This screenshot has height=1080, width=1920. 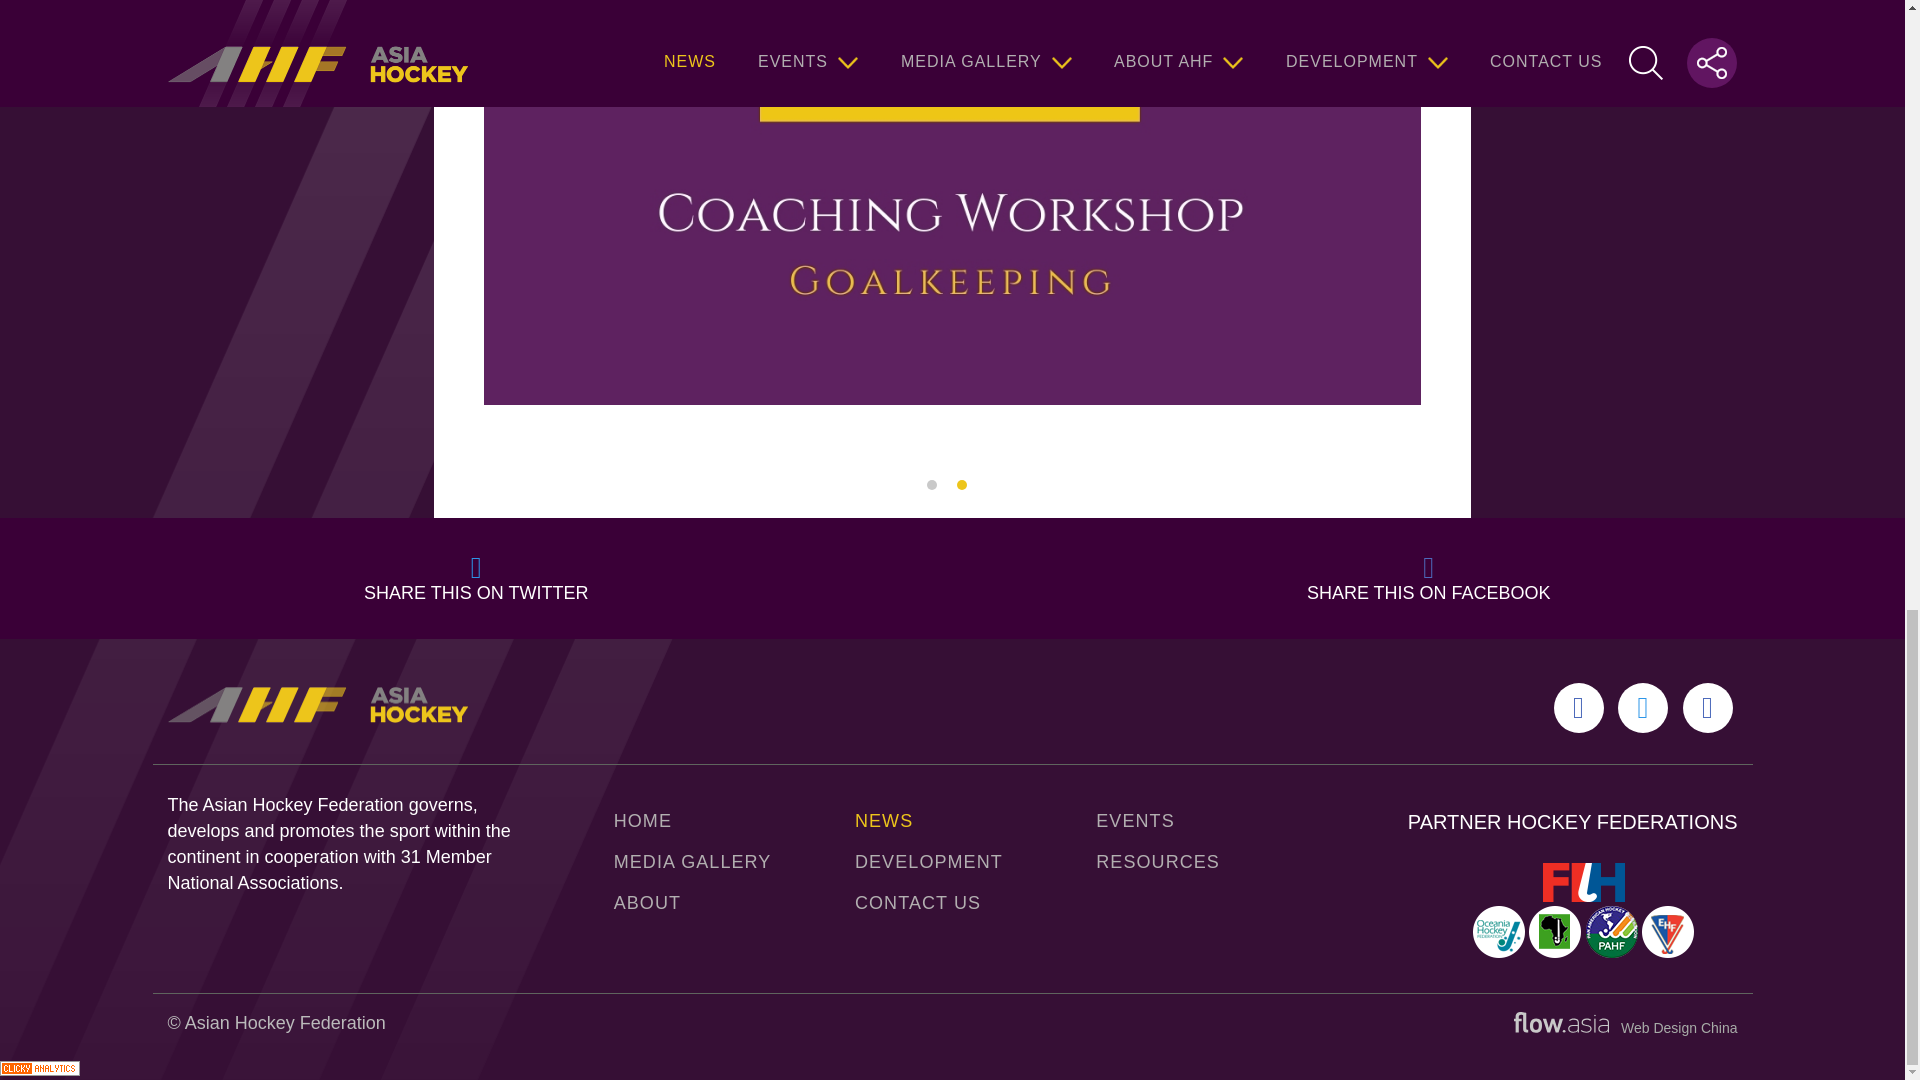 I want to click on Layer 1, so click(x=1561, y=1022).